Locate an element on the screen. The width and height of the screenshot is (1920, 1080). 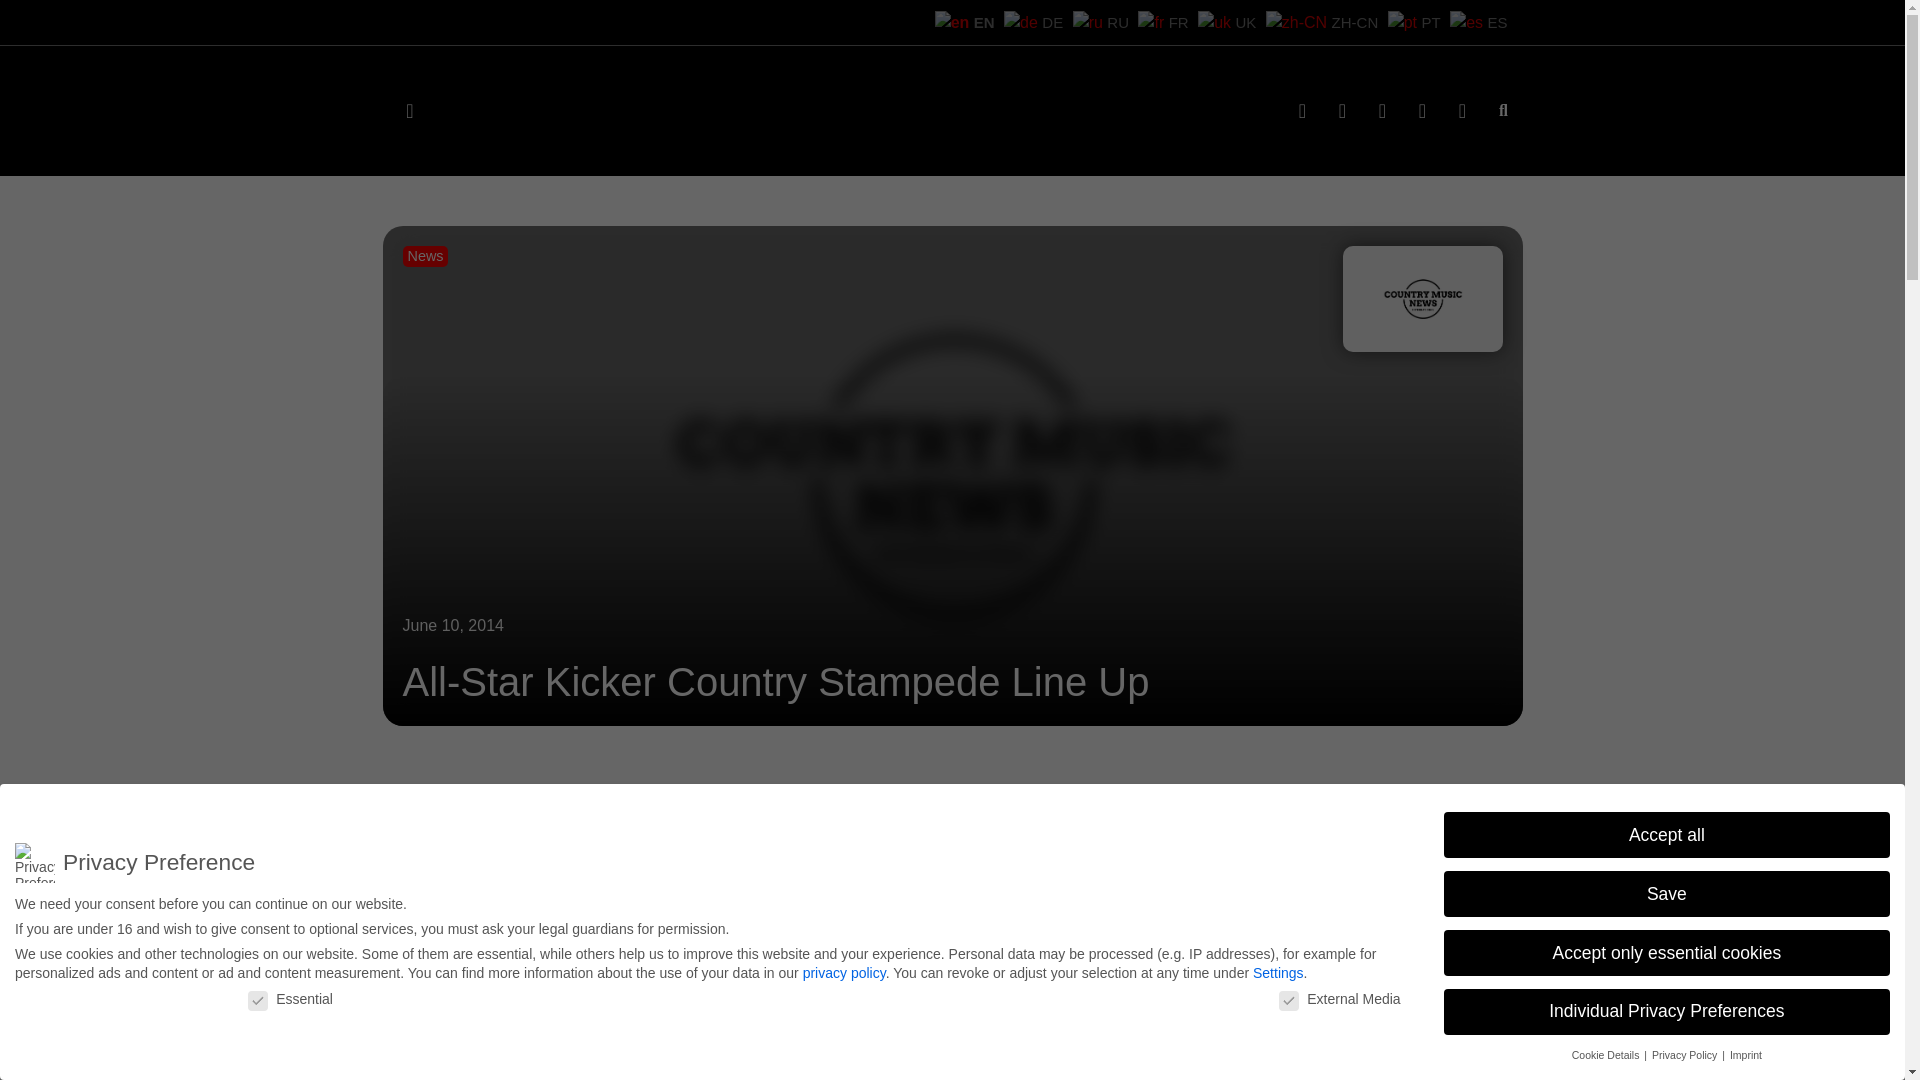
Russian is located at coordinates (1104, 21).